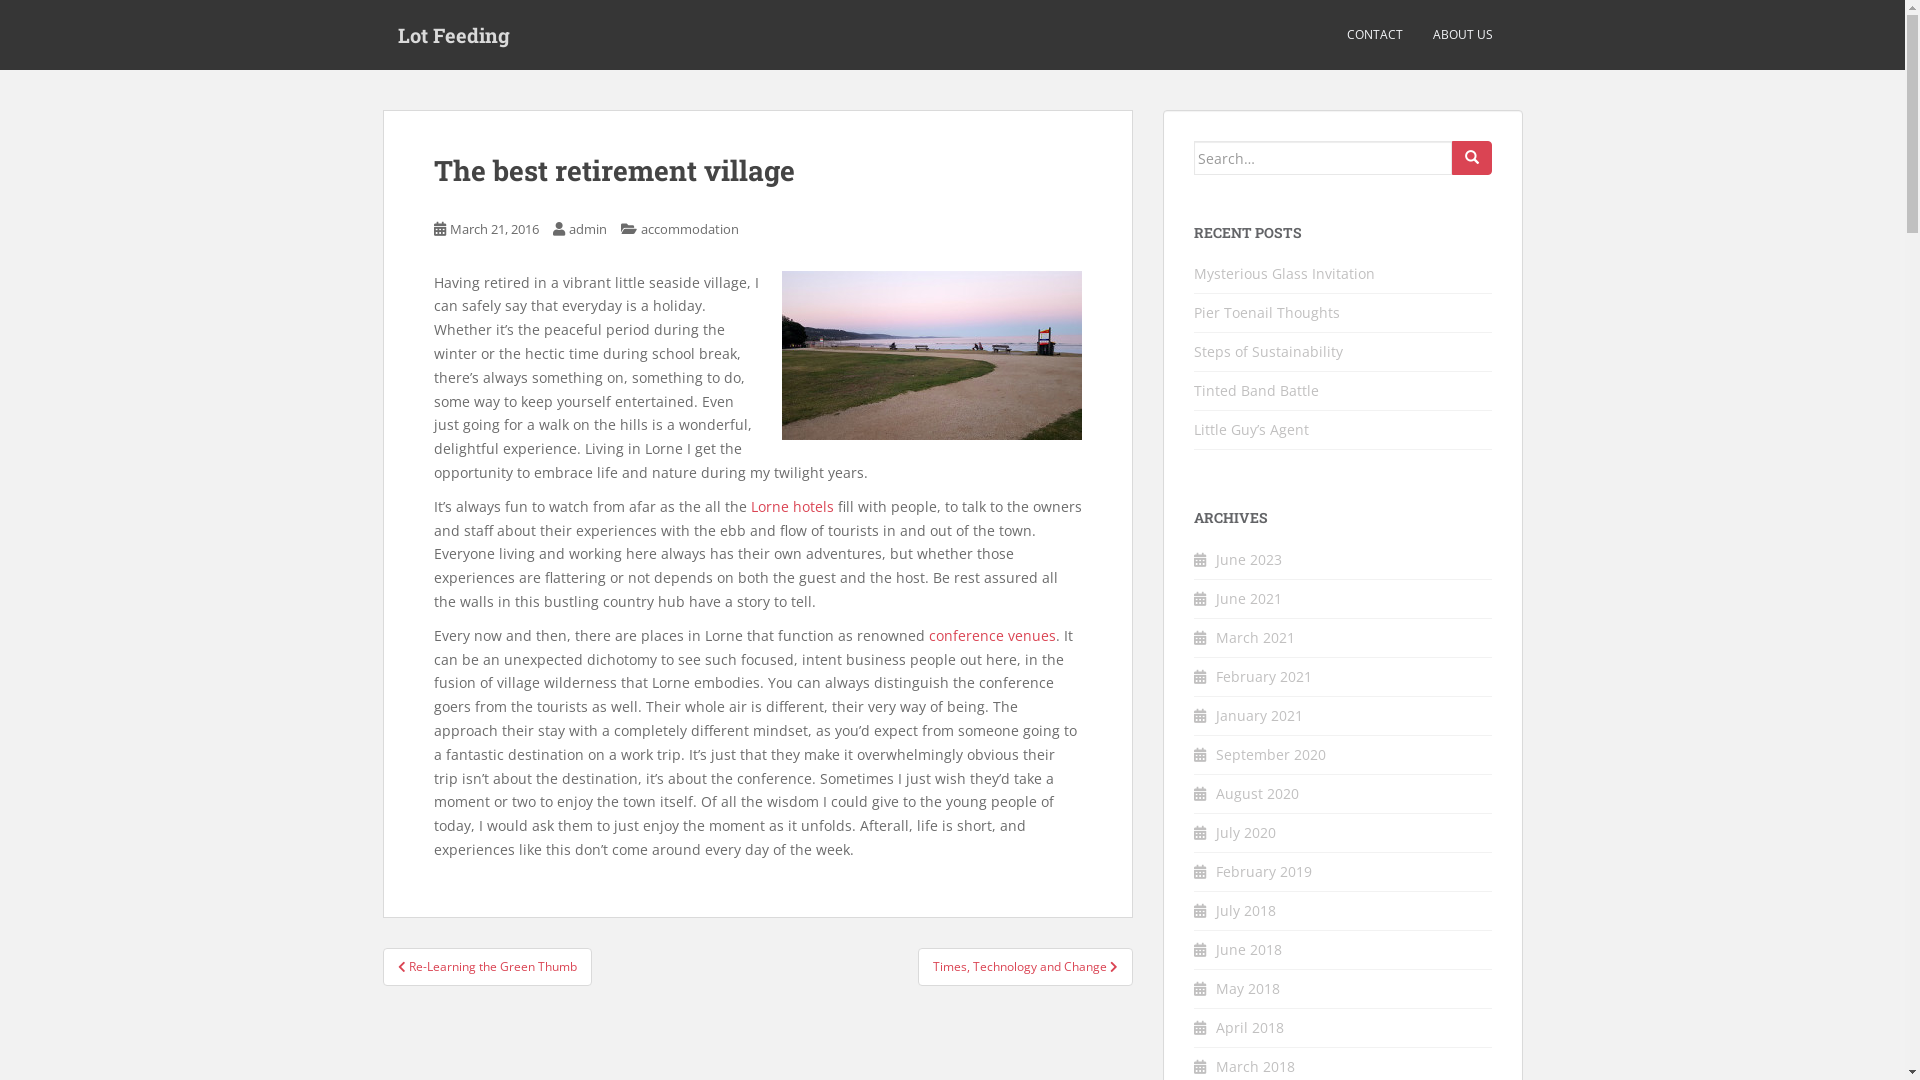  Describe the element at coordinates (1258, 794) in the screenshot. I see `August 2020` at that location.